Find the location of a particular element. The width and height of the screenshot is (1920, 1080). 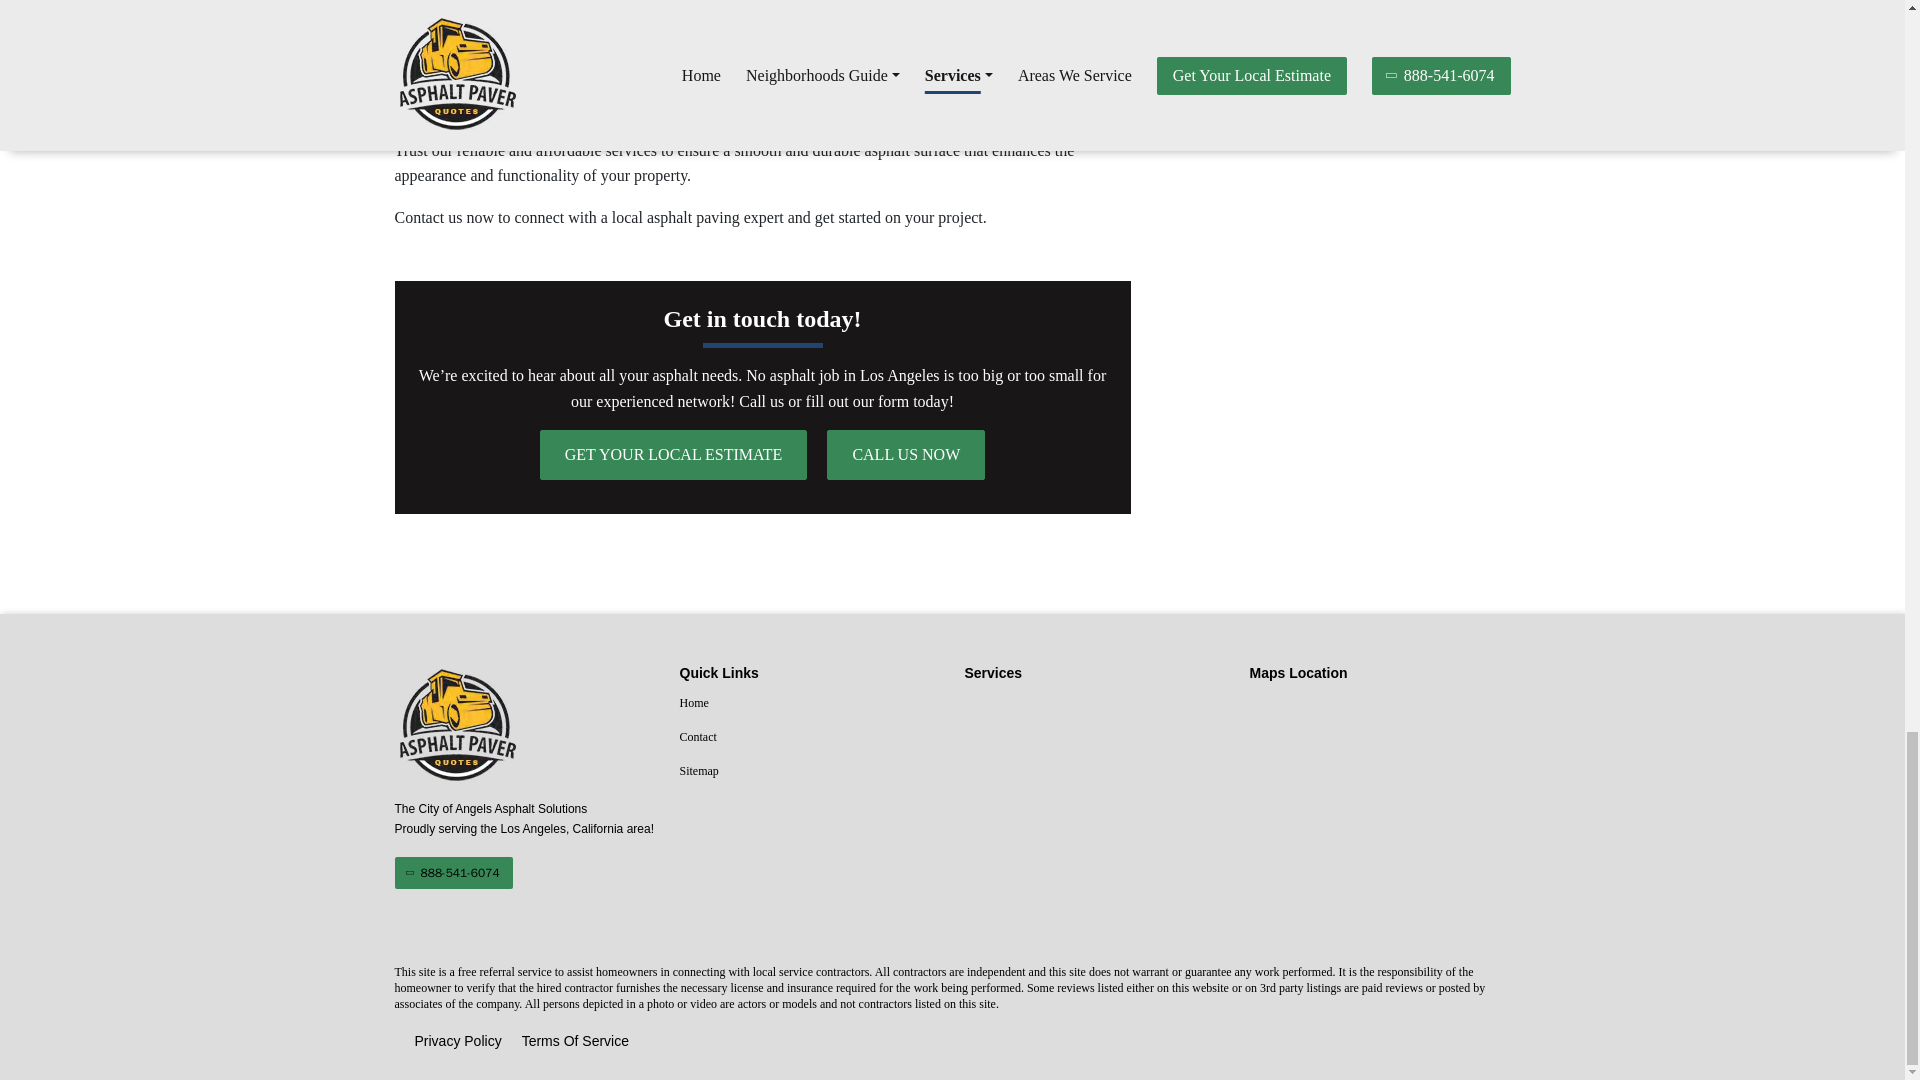

GET YOUR LOCAL ESTIMATE is located at coordinates (674, 454).